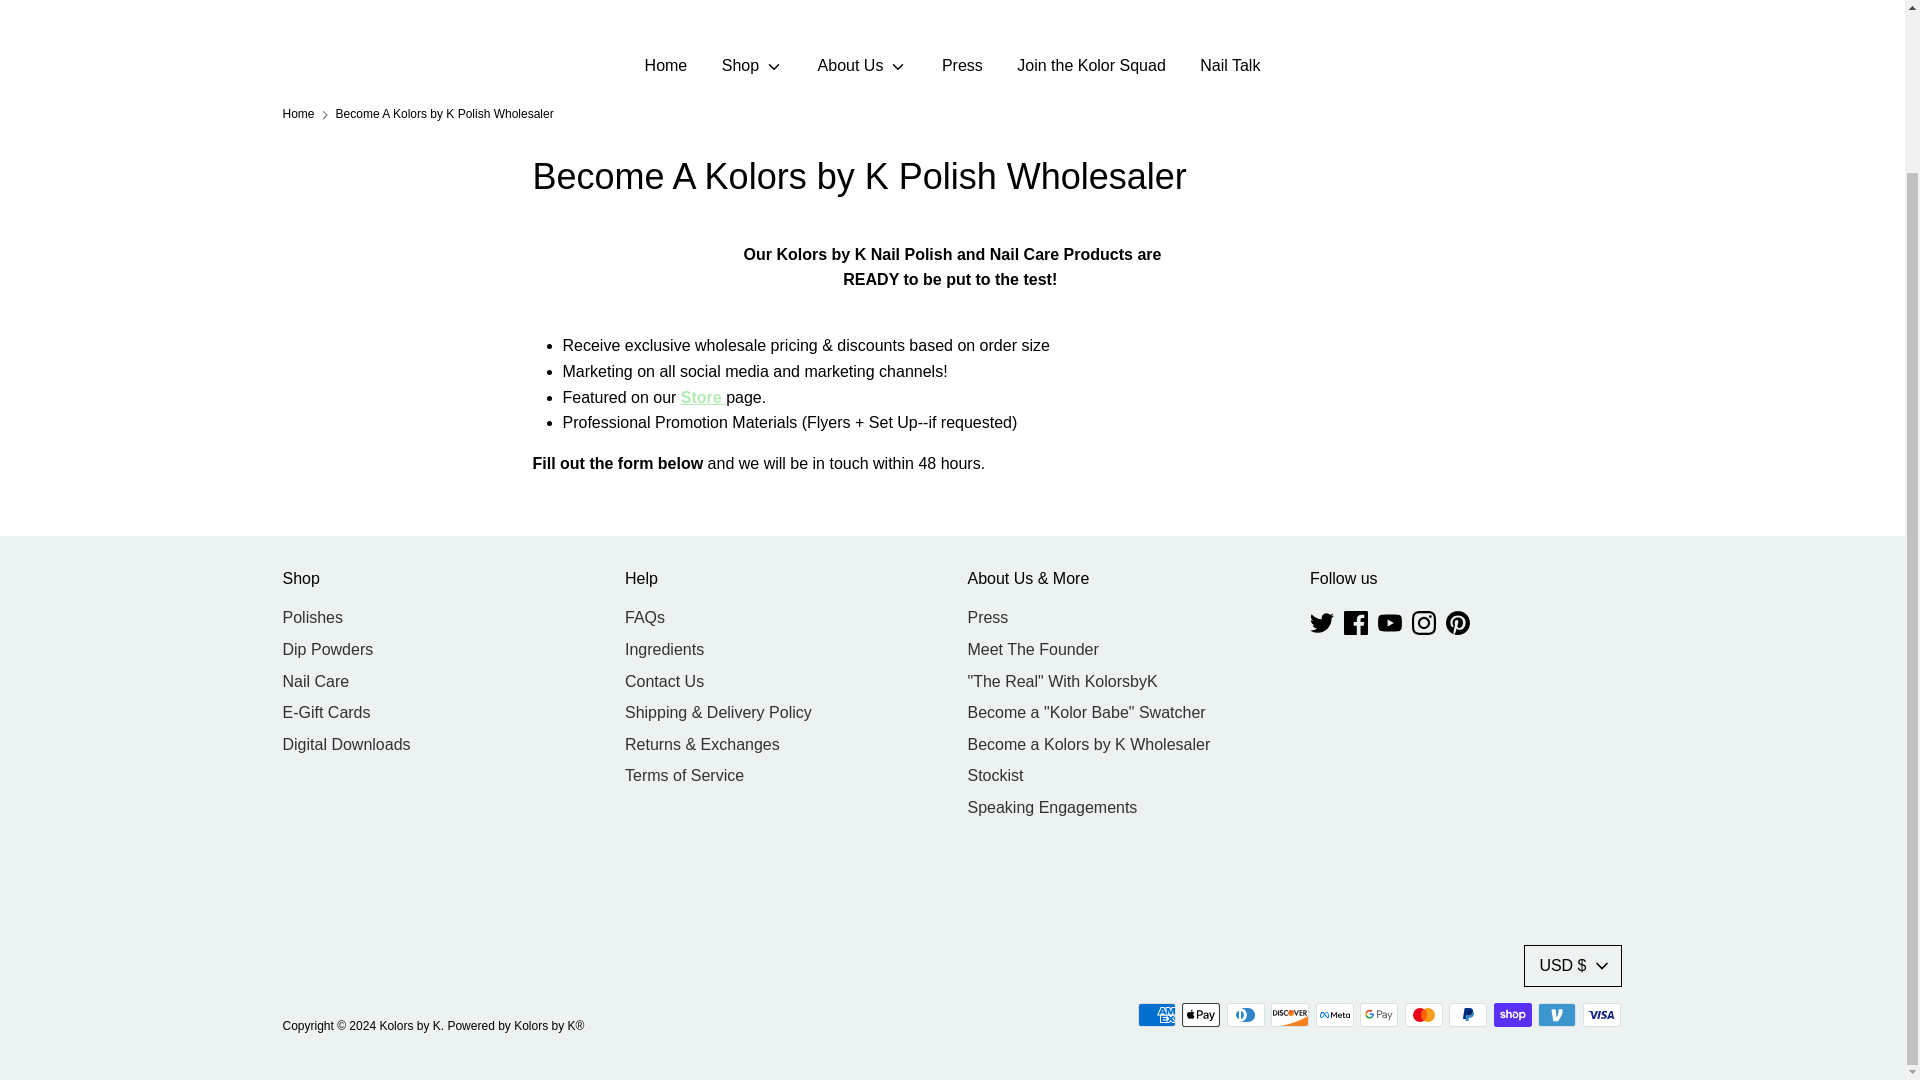 Image resolution: width=1920 pixels, height=1080 pixels. Describe the element at coordinates (1200, 1015) in the screenshot. I see `Apple Pay` at that location.